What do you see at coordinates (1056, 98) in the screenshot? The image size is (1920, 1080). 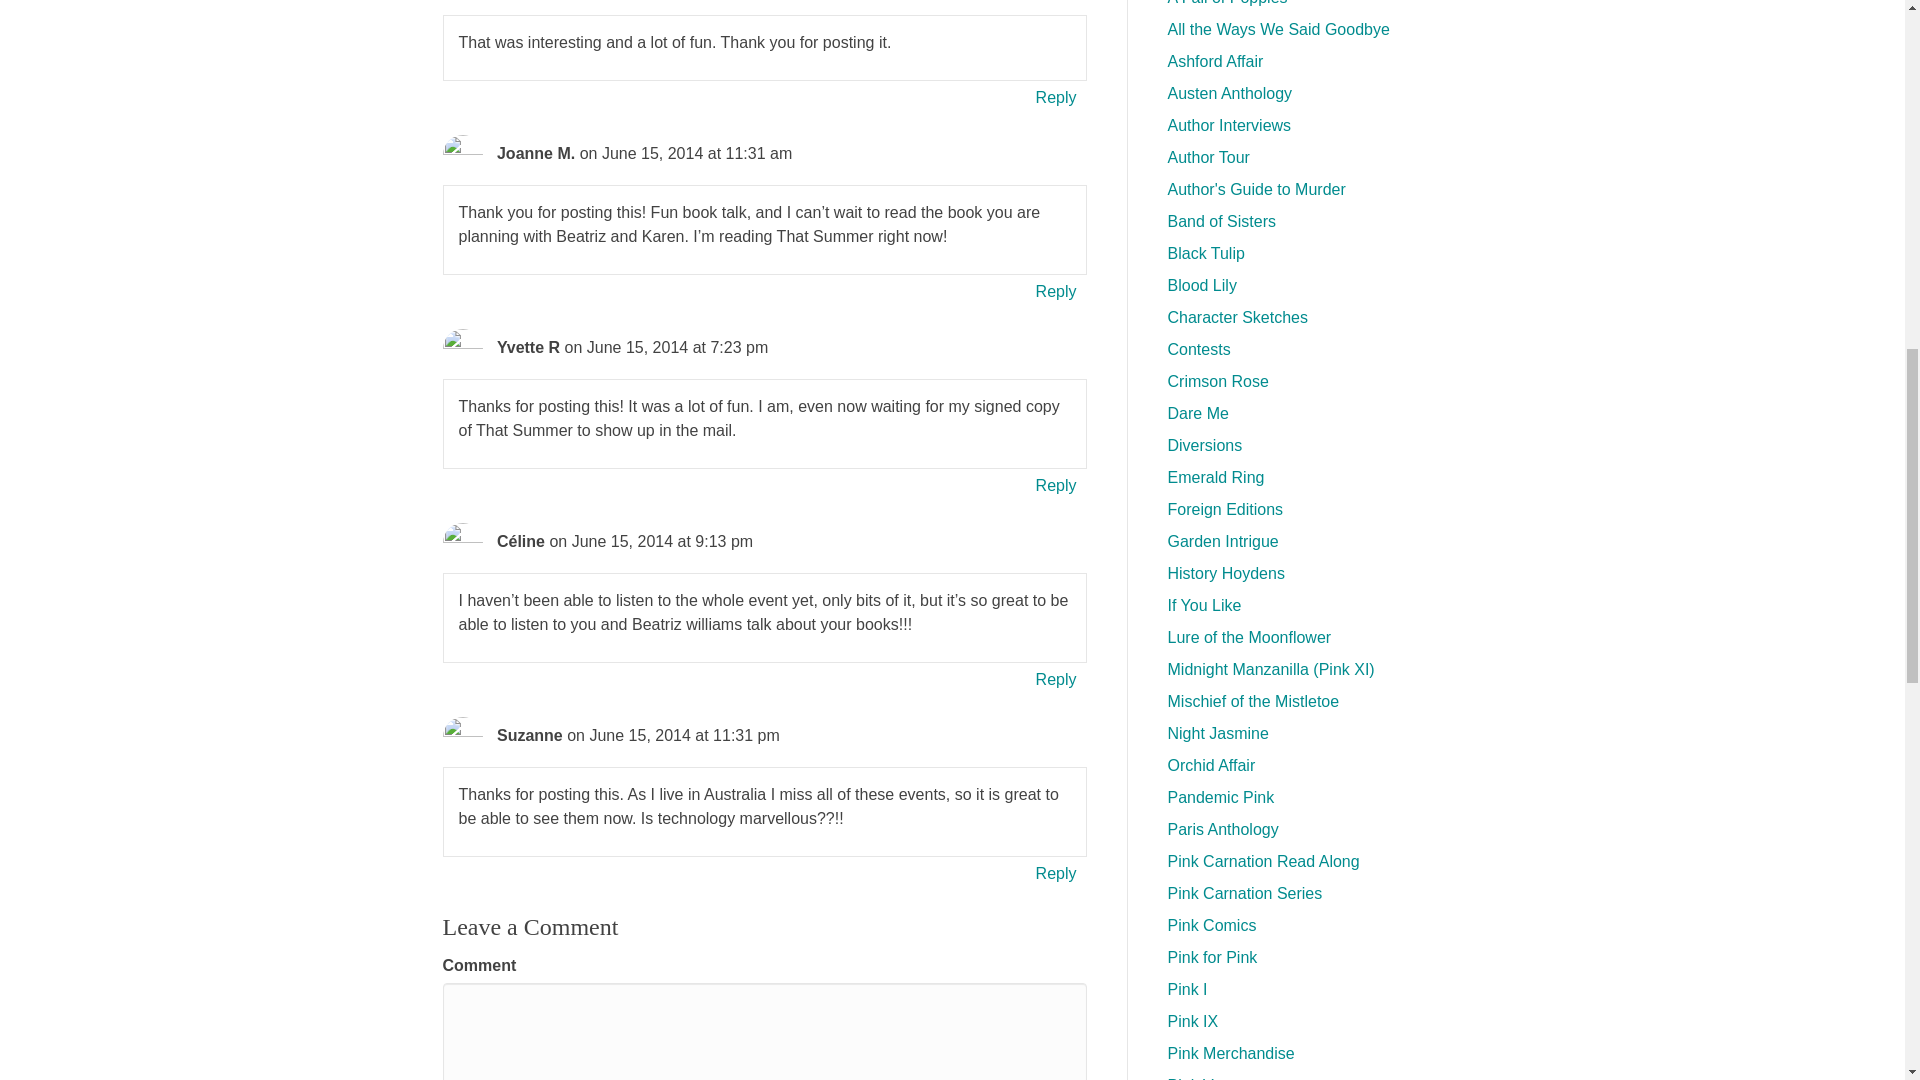 I see `Reply` at bounding box center [1056, 98].